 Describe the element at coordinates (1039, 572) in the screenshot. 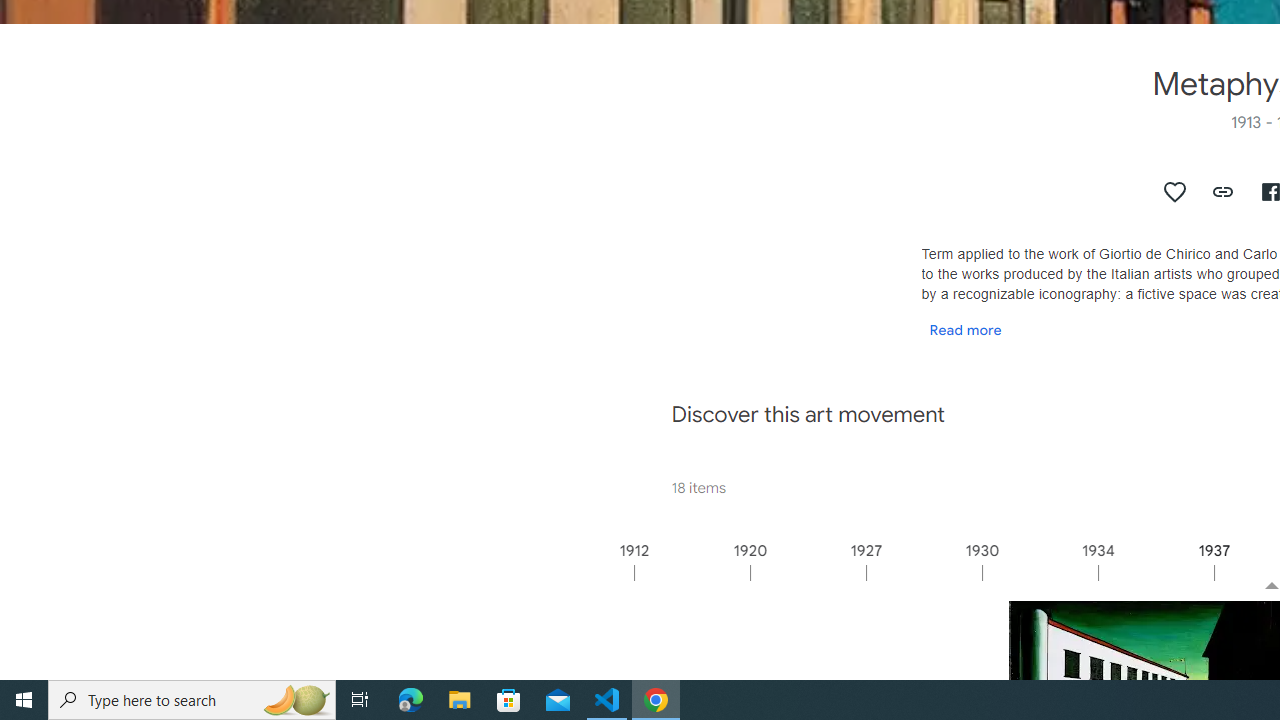

I see `1930` at that location.